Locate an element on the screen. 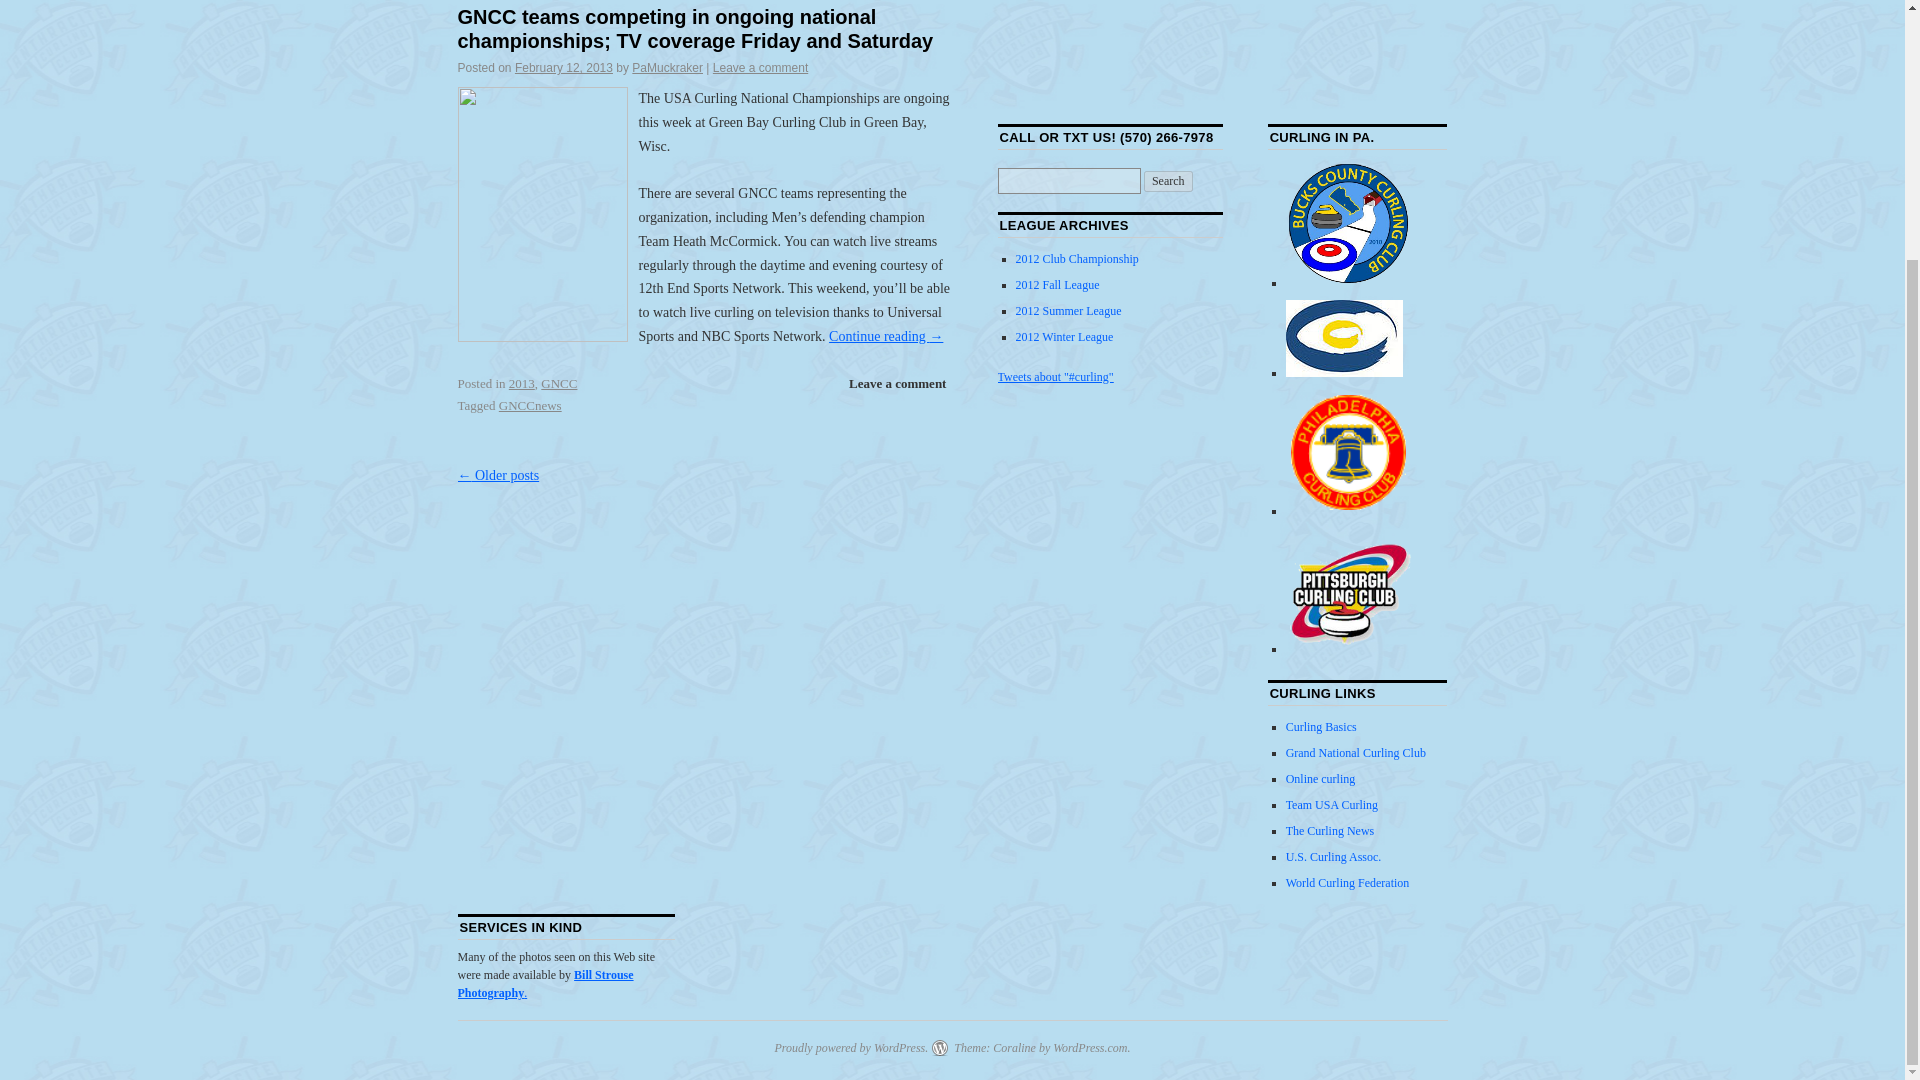 The width and height of the screenshot is (1920, 1080). Team USA Curling is located at coordinates (1332, 805).